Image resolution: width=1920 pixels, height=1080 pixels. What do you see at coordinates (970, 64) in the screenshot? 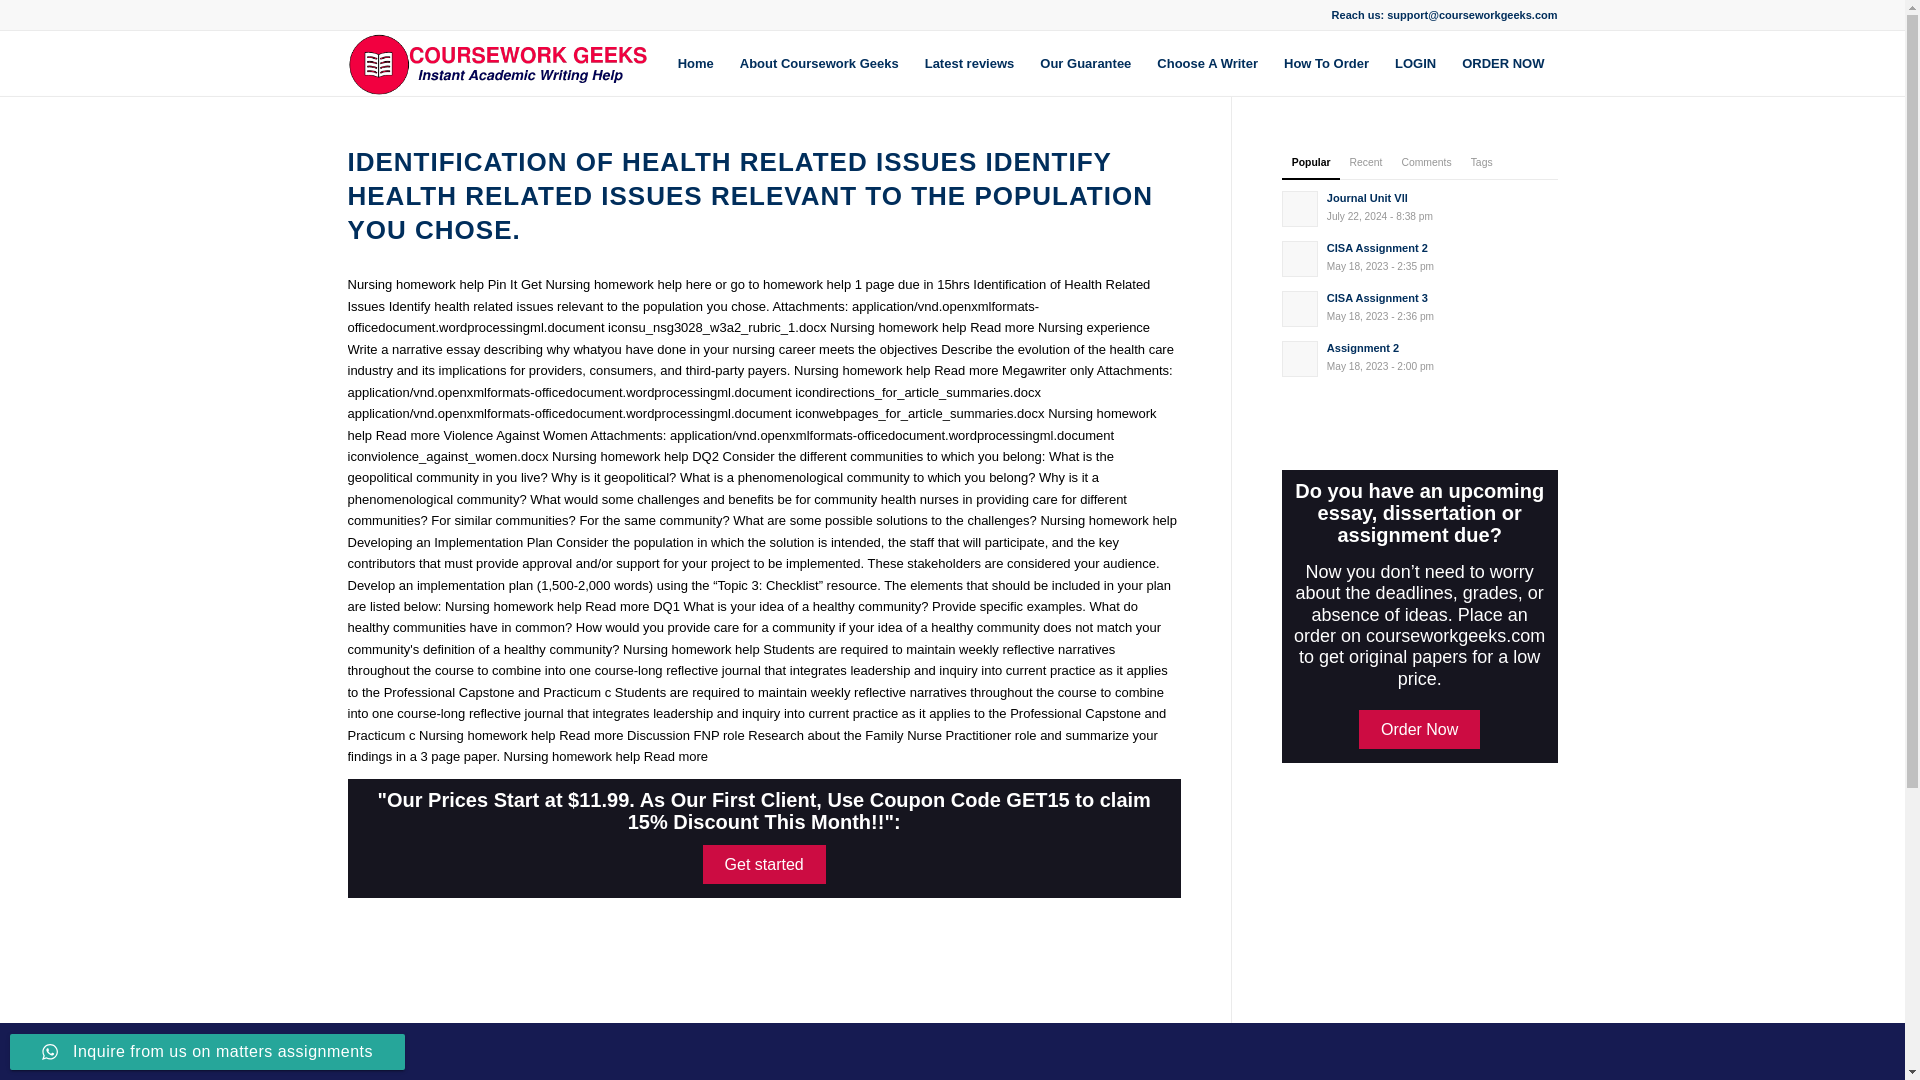
I see `Latest reviews` at bounding box center [970, 64].